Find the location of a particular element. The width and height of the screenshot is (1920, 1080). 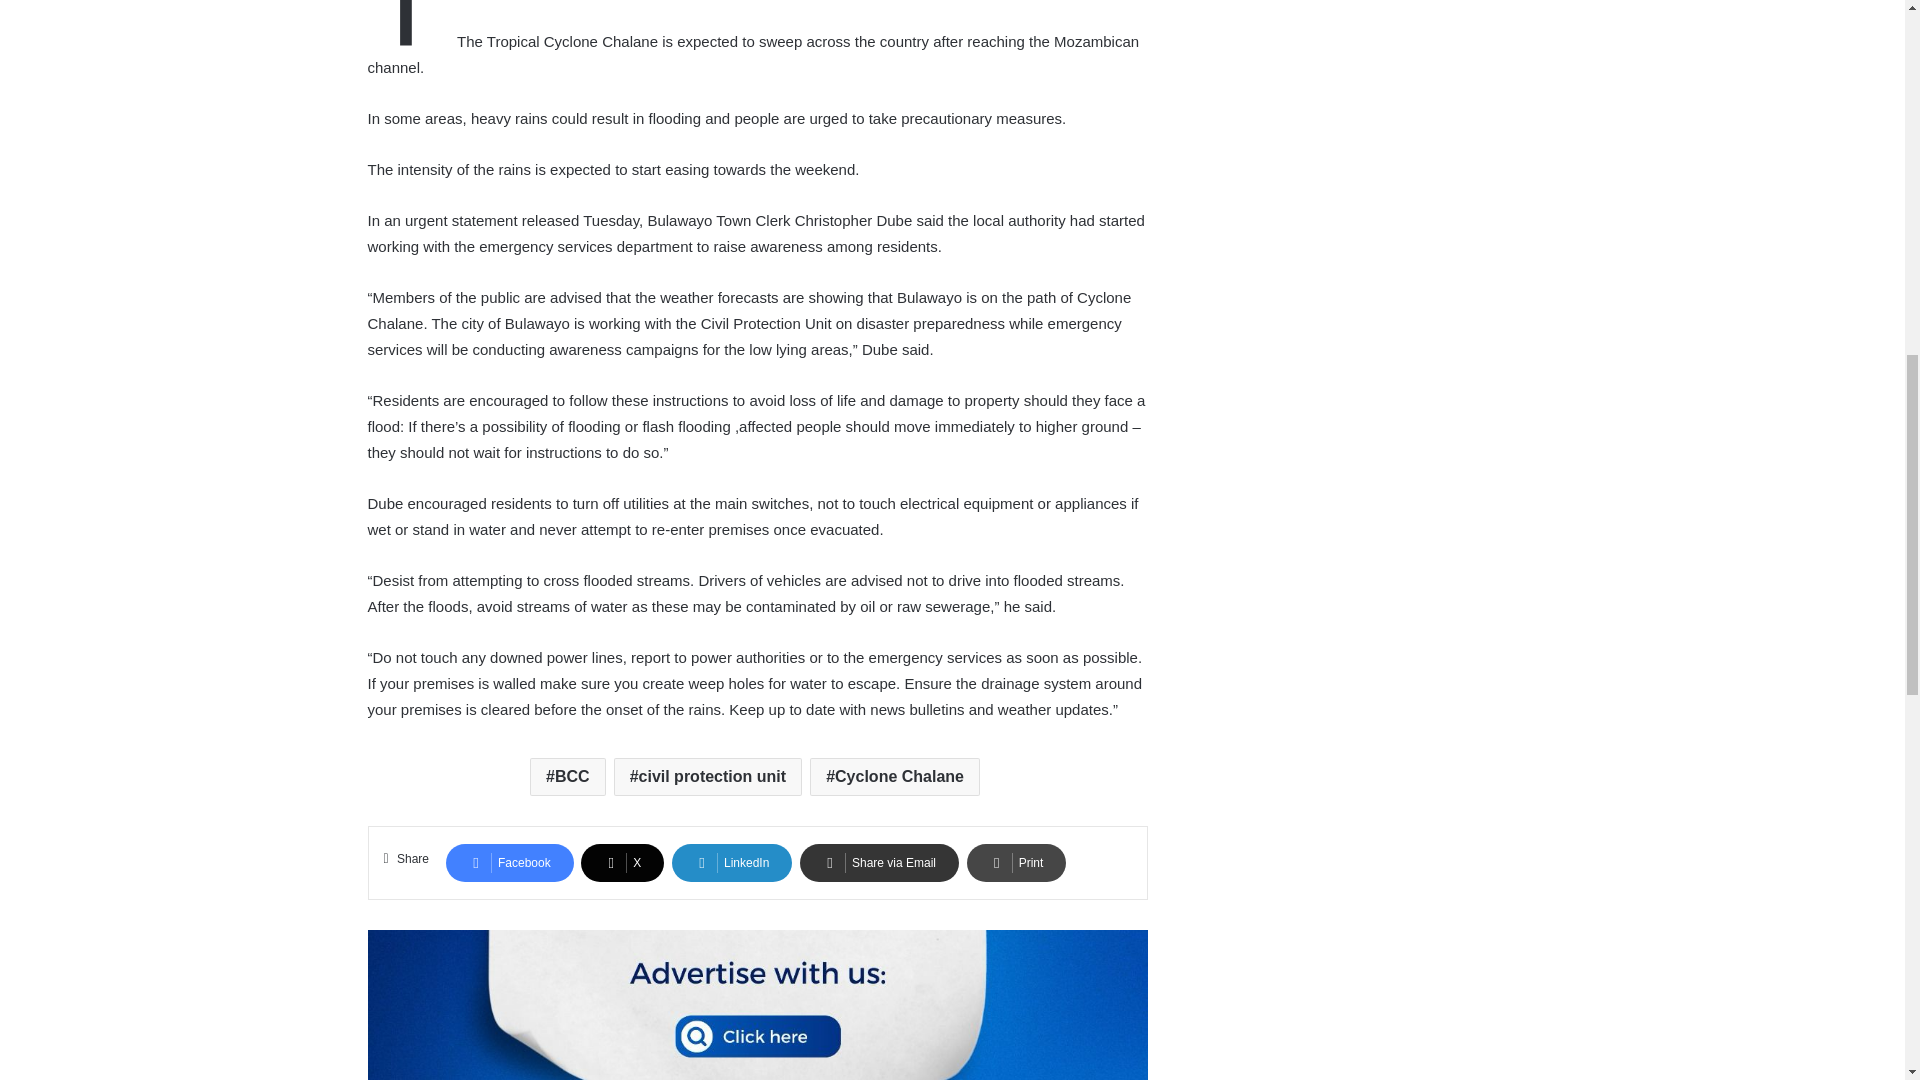

BCC is located at coordinates (568, 776).